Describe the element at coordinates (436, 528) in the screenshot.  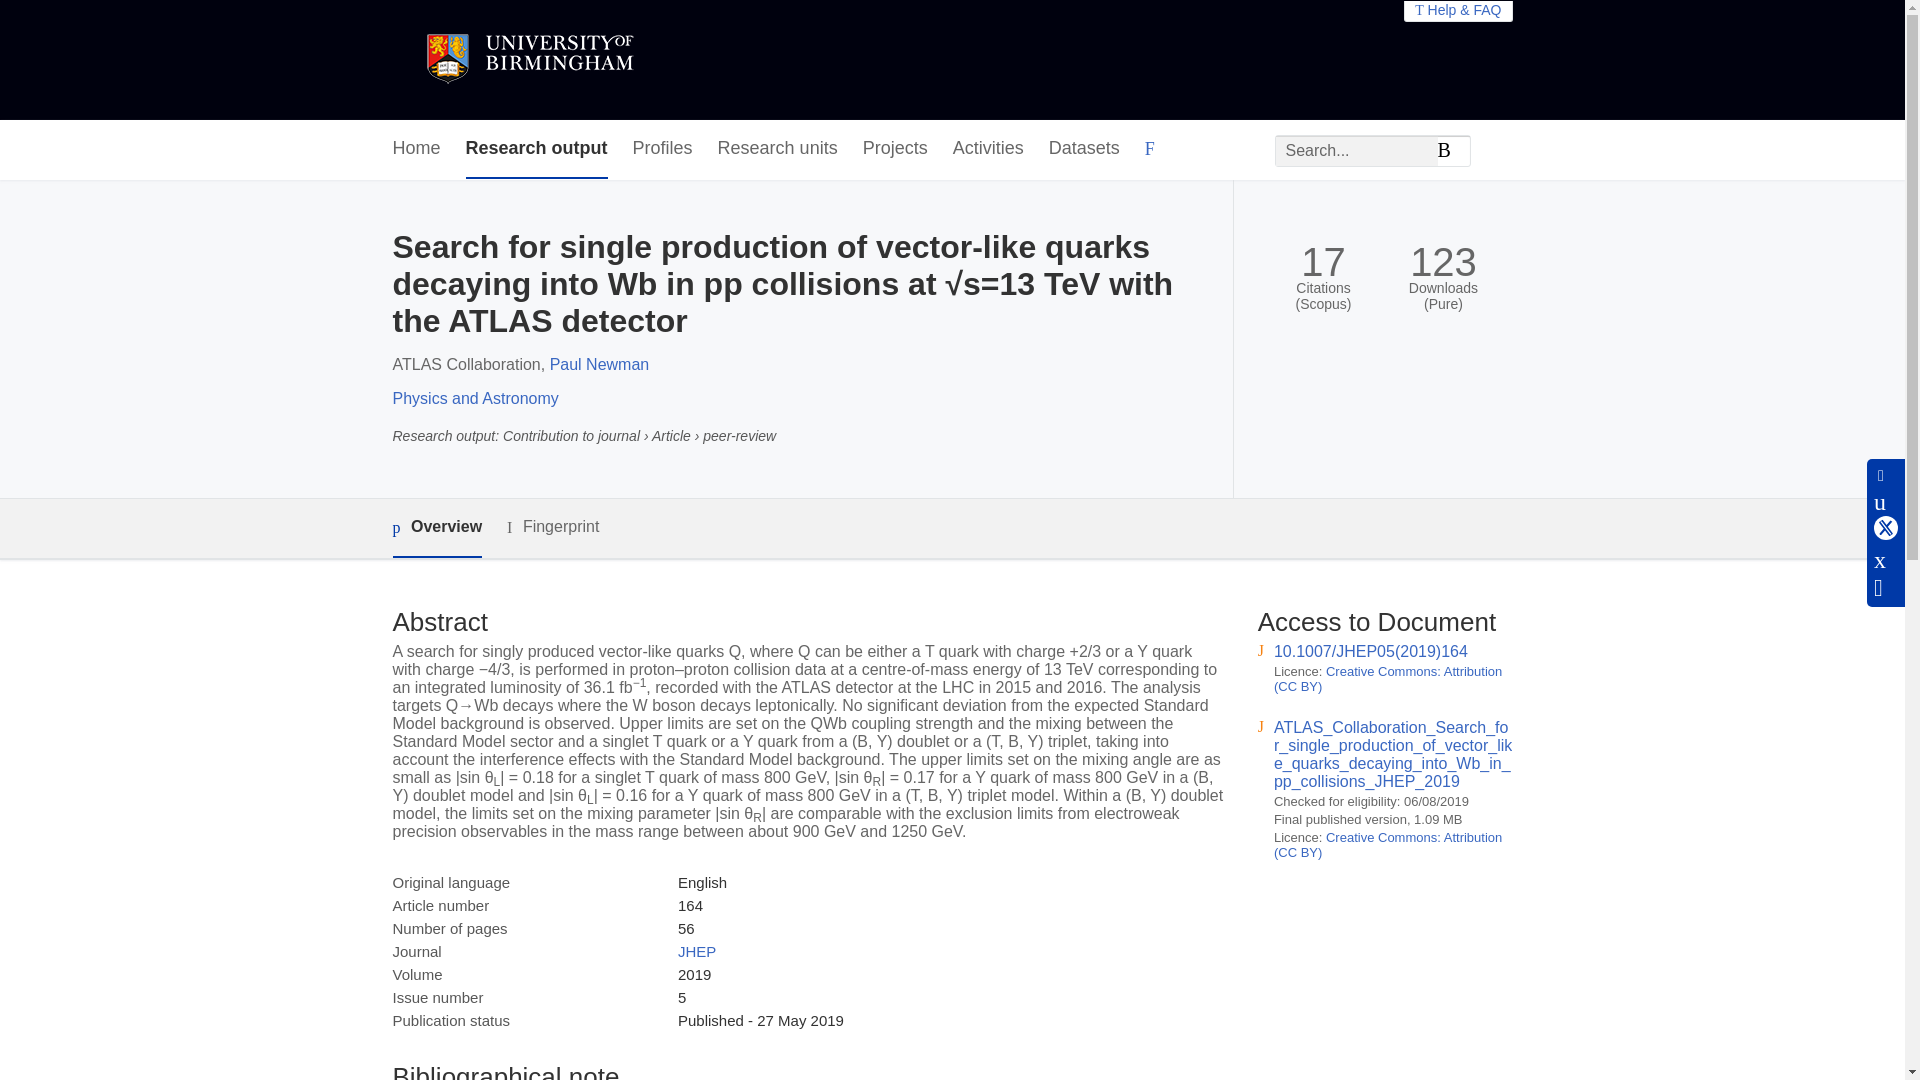
I see `Overview` at that location.